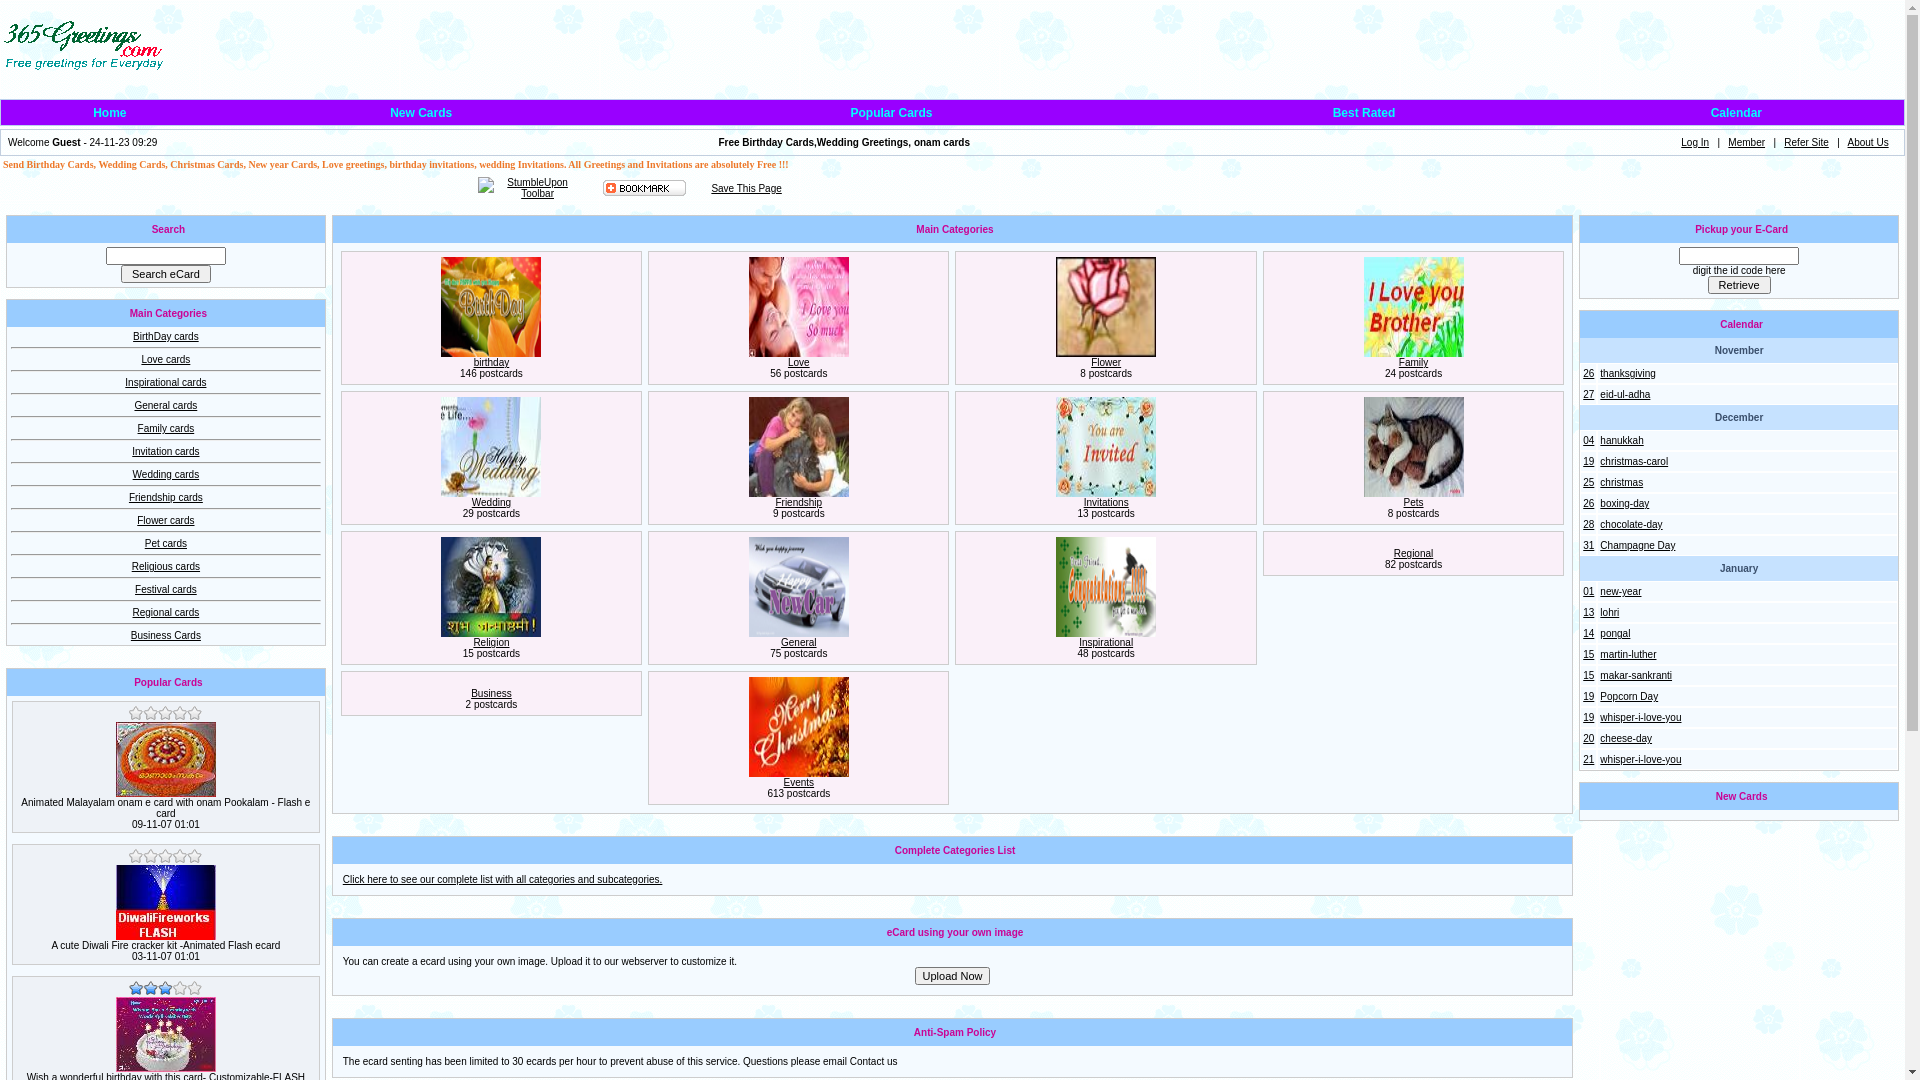  What do you see at coordinates (1624, 503) in the screenshot?
I see `boxing-day` at bounding box center [1624, 503].